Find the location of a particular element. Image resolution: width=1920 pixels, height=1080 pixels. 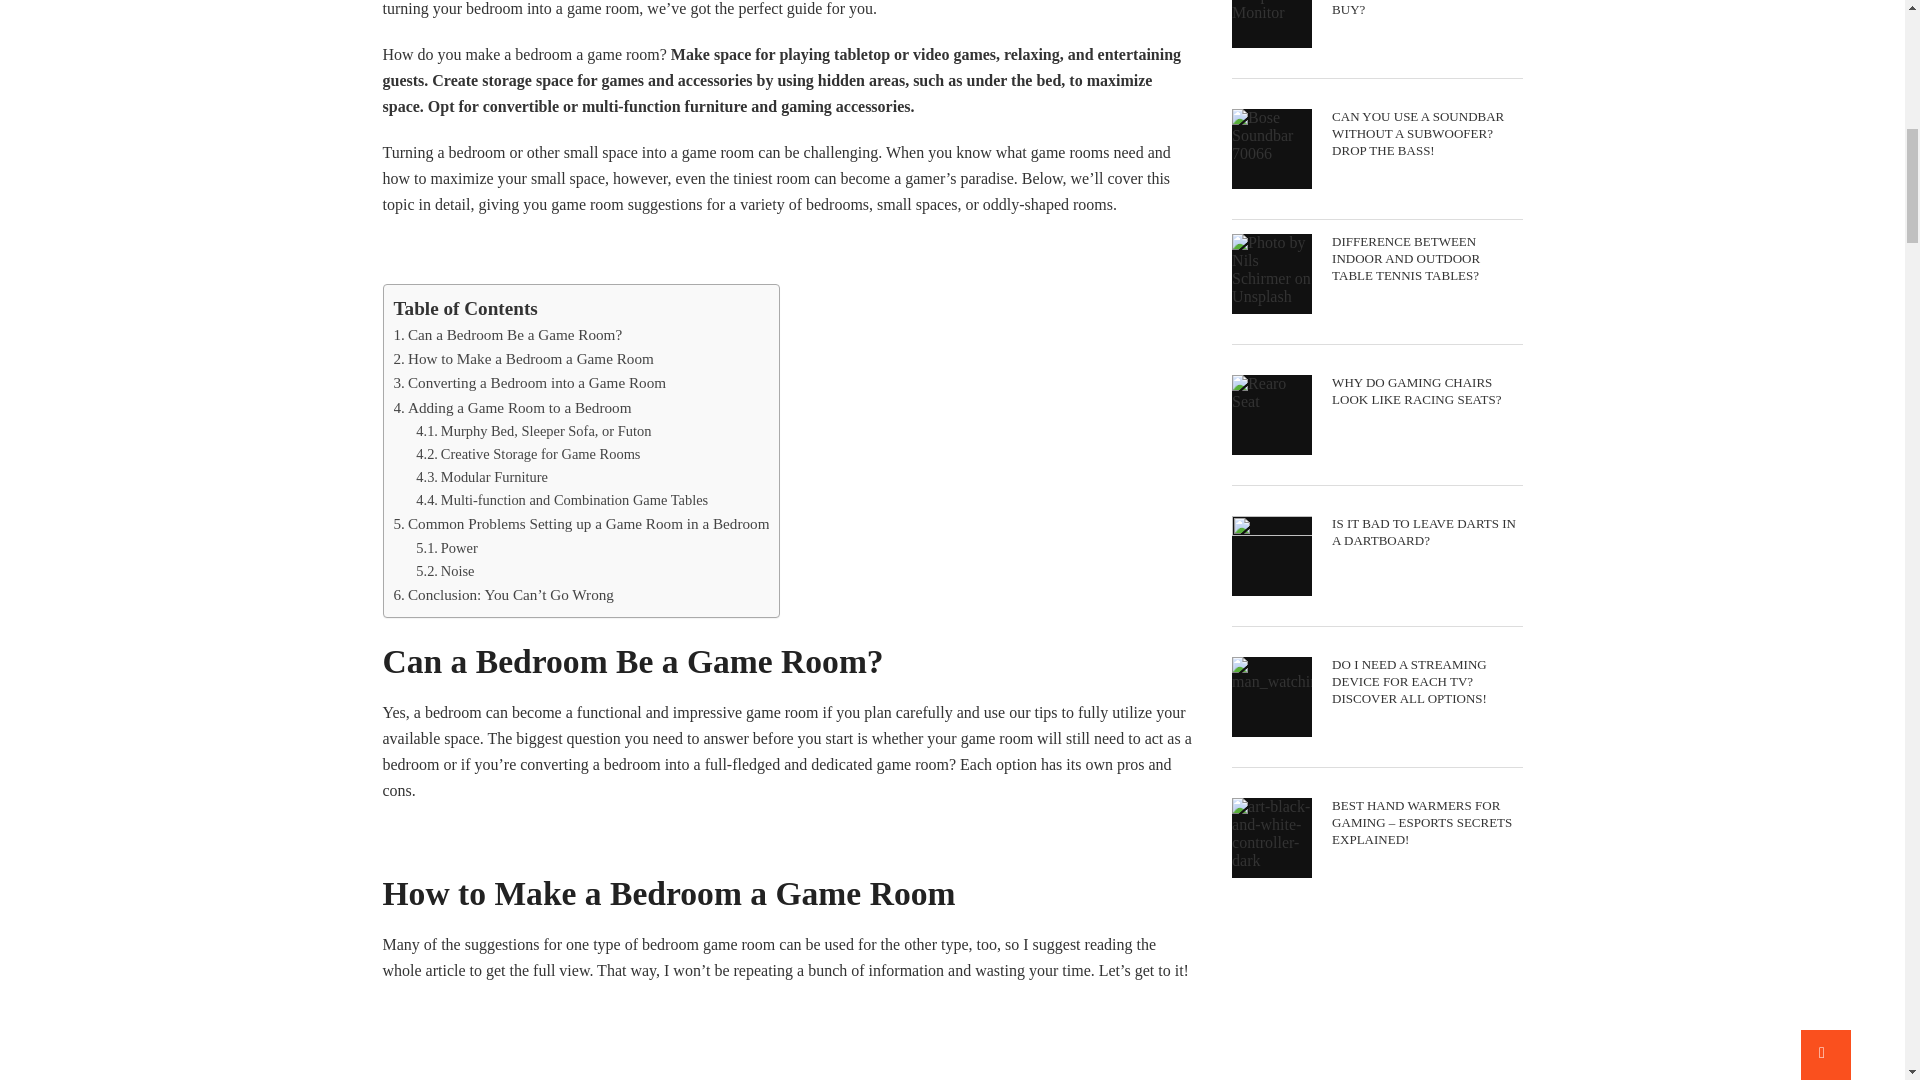

Multi-function and Combination Game Tables is located at coordinates (562, 500).